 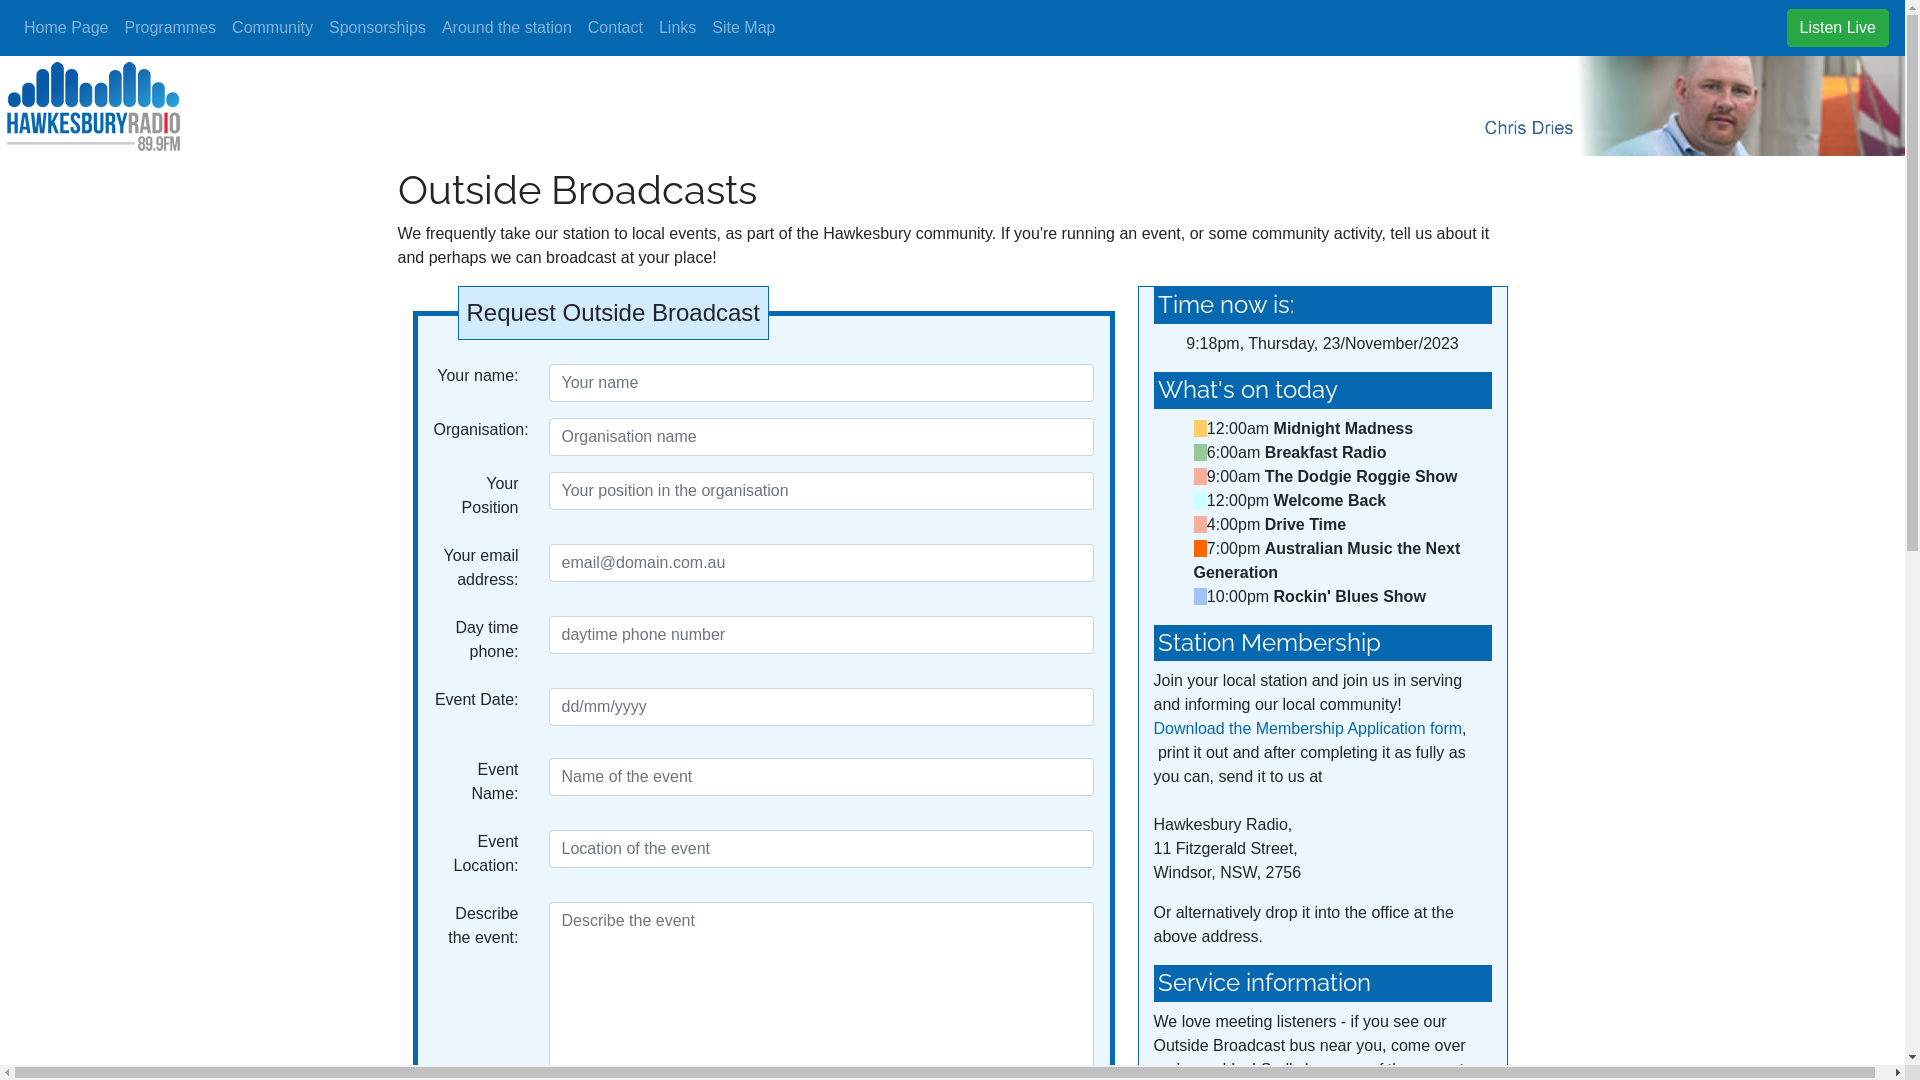 What do you see at coordinates (66, 28) in the screenshot?
I see `Home Page` at bounding box center [66, 28].